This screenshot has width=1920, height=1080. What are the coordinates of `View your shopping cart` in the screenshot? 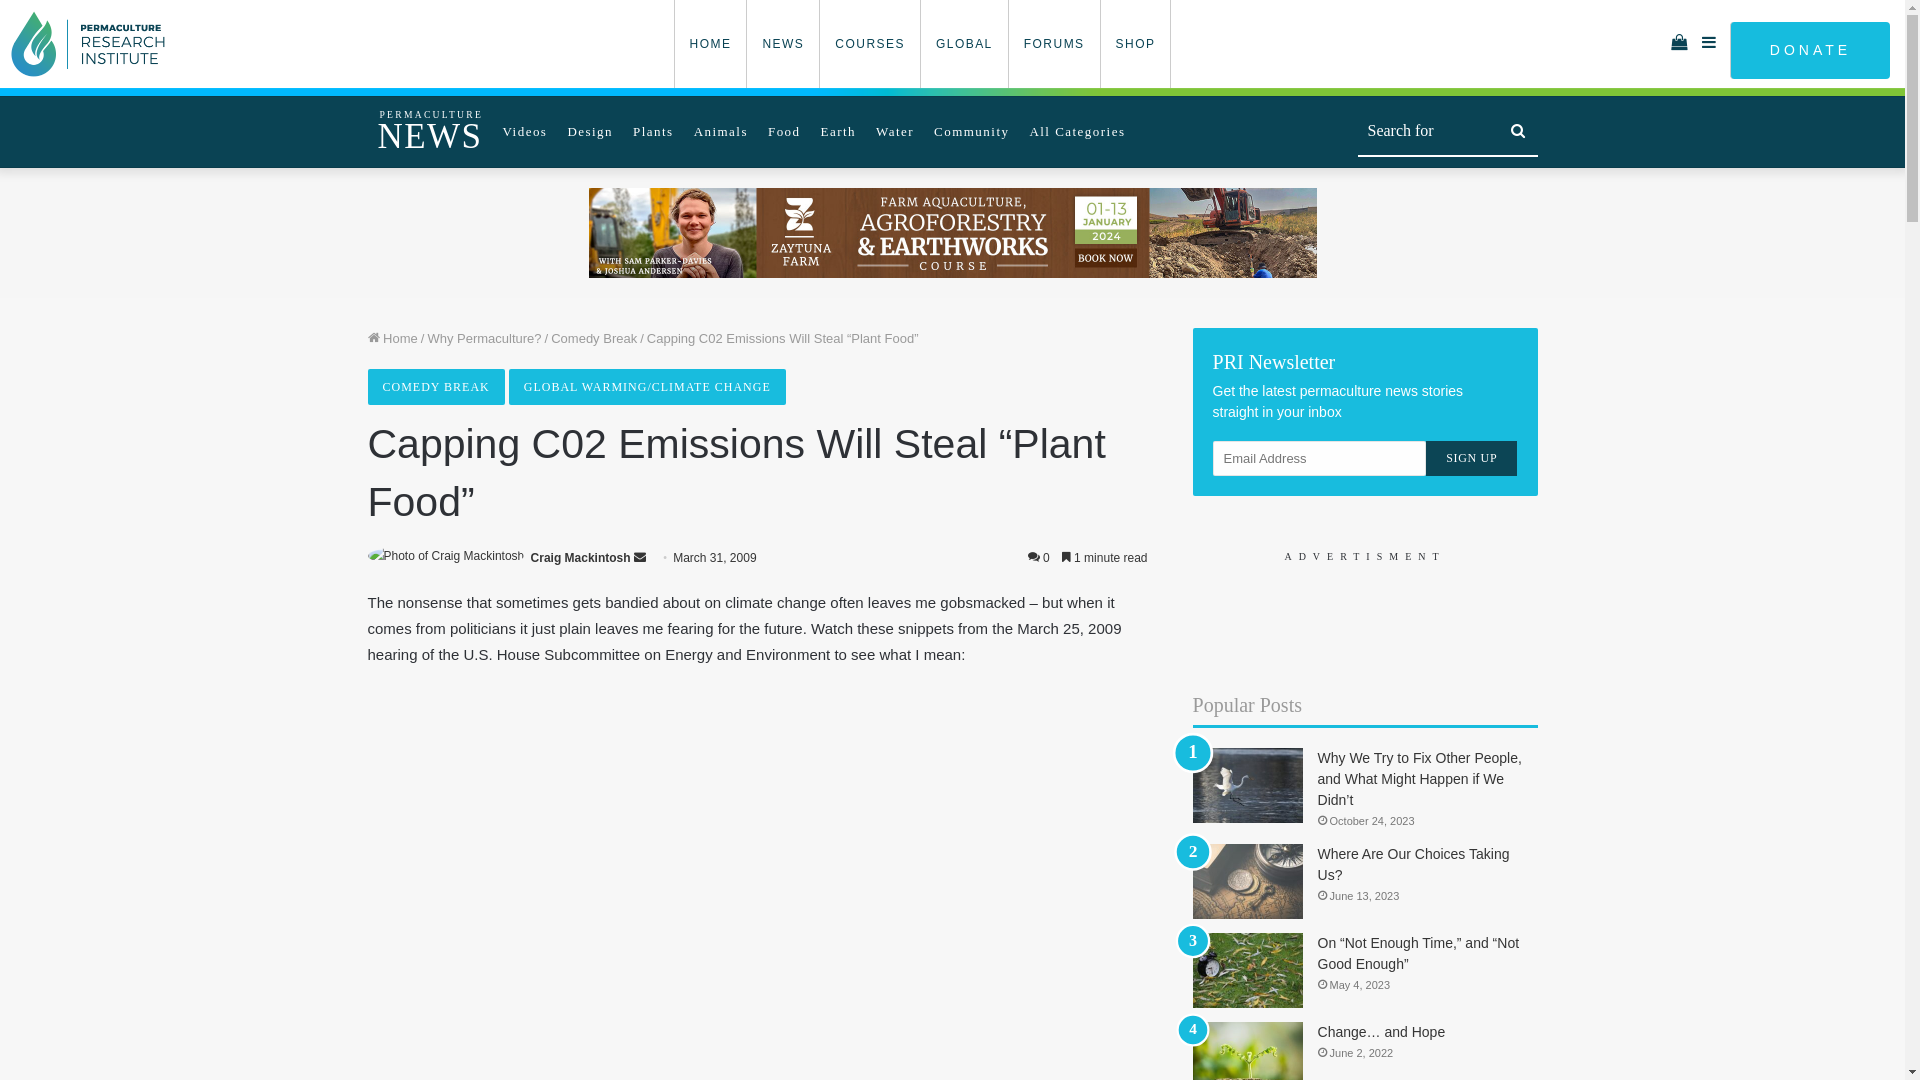 It's located at (1680, 44).